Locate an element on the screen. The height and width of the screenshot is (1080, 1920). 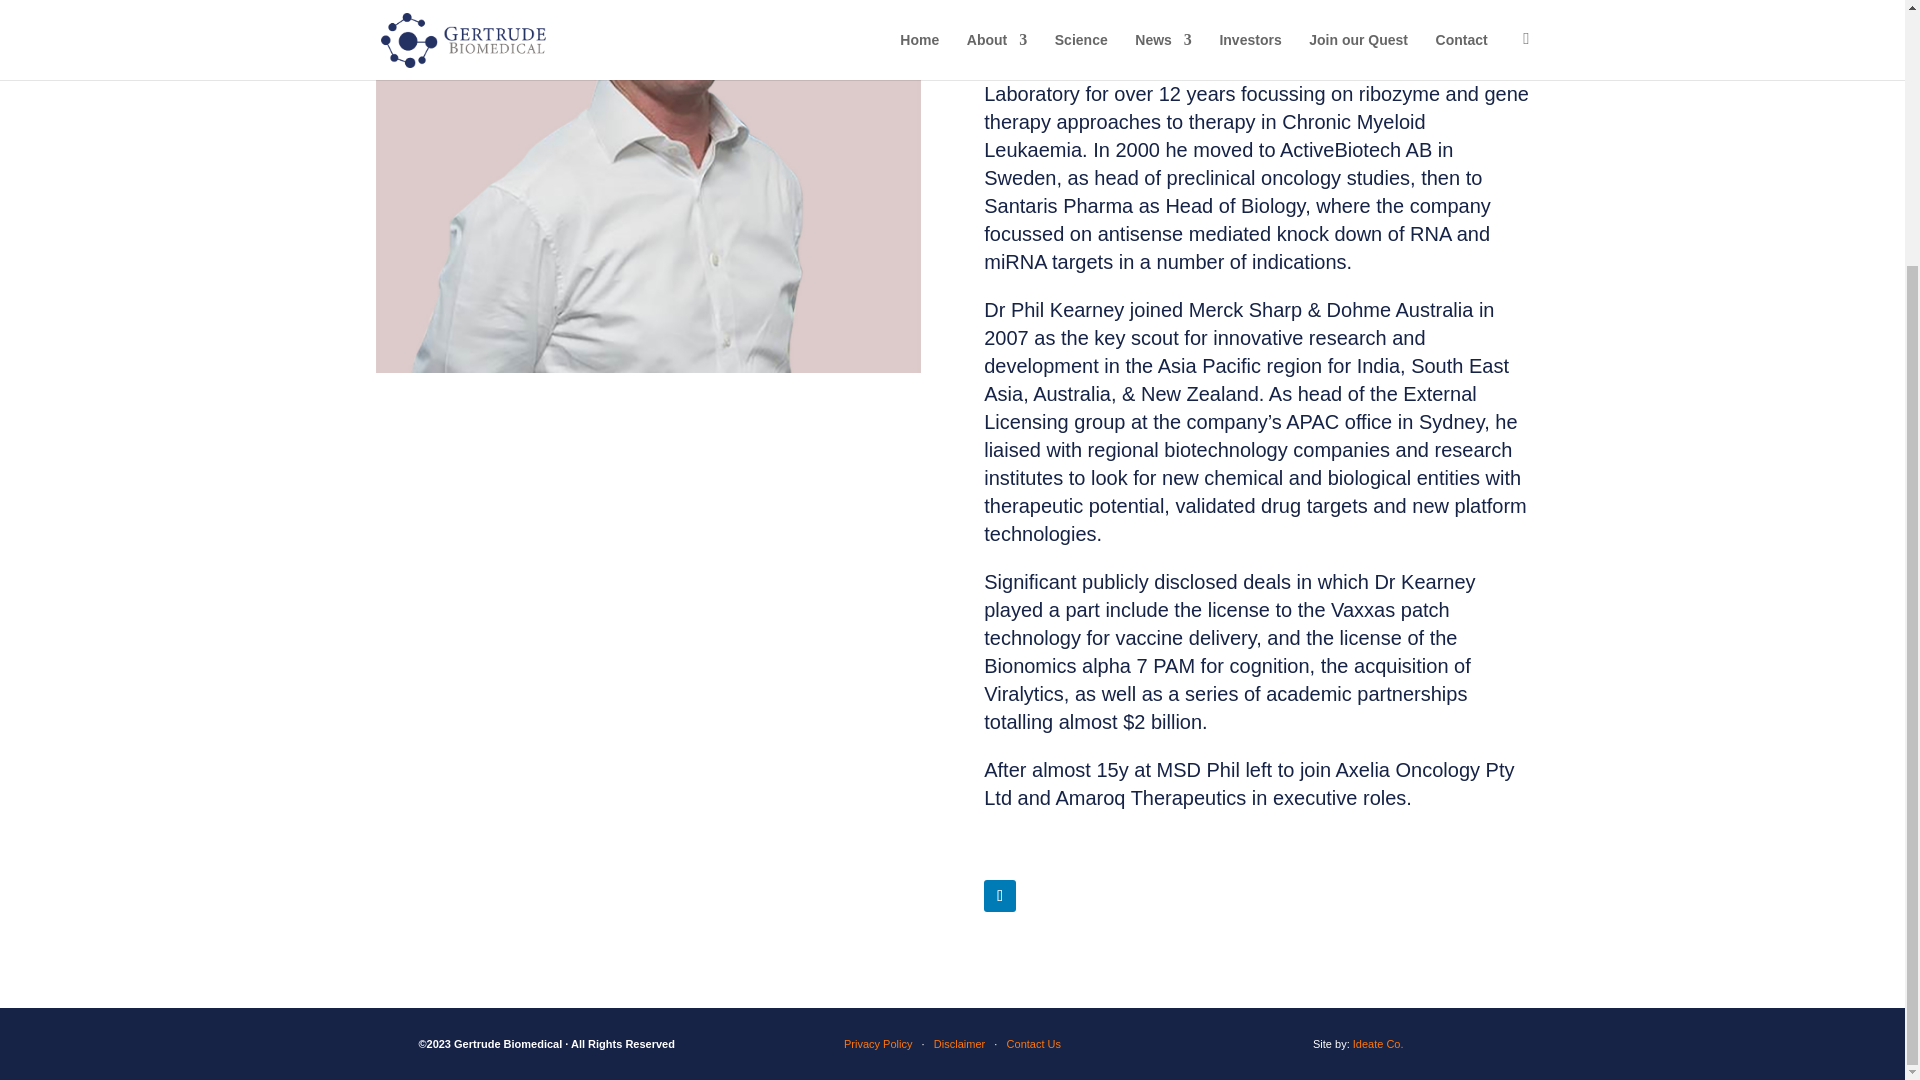
Contact Us is located at coordinates (1034, 1043).